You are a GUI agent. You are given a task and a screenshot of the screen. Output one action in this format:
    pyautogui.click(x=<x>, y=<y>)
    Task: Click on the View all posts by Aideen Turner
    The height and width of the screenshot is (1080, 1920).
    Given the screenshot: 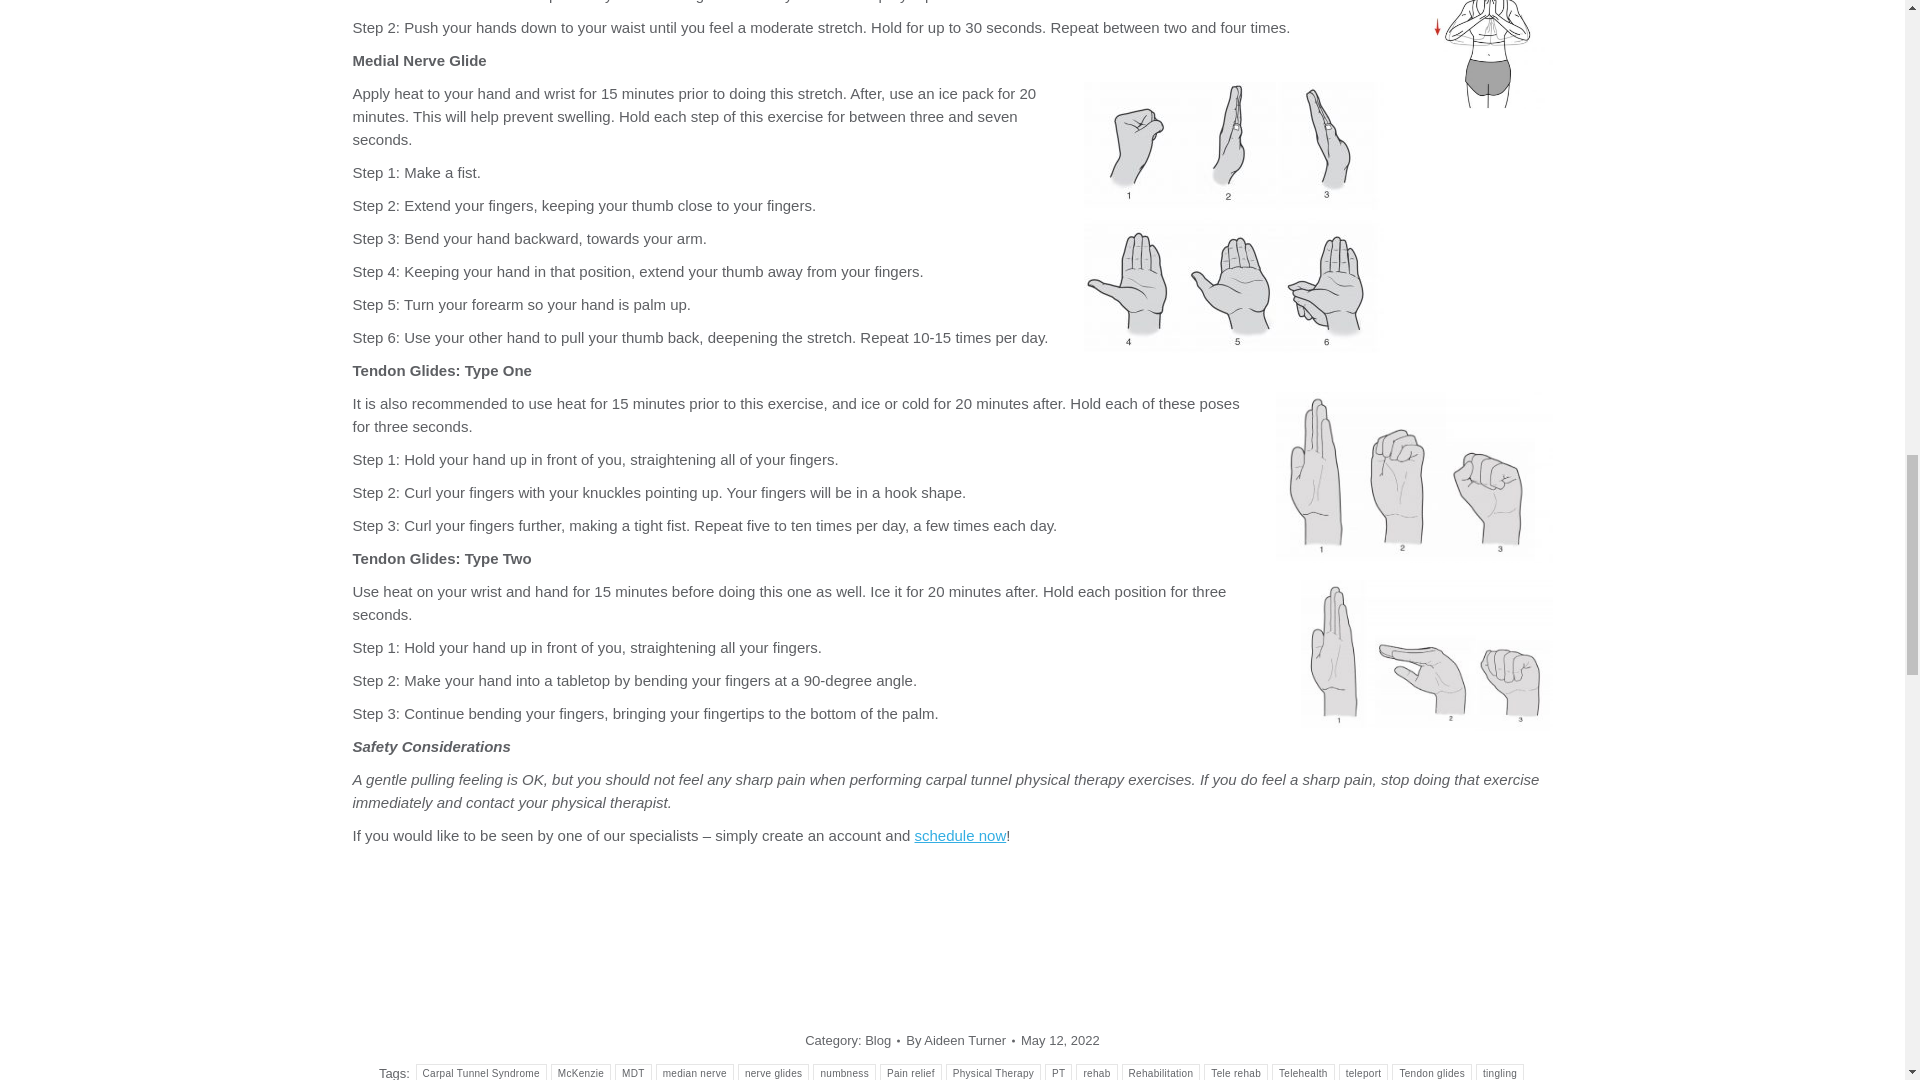 What is the action you would take?
    pyautogui.click(x=960, y=1040)
    